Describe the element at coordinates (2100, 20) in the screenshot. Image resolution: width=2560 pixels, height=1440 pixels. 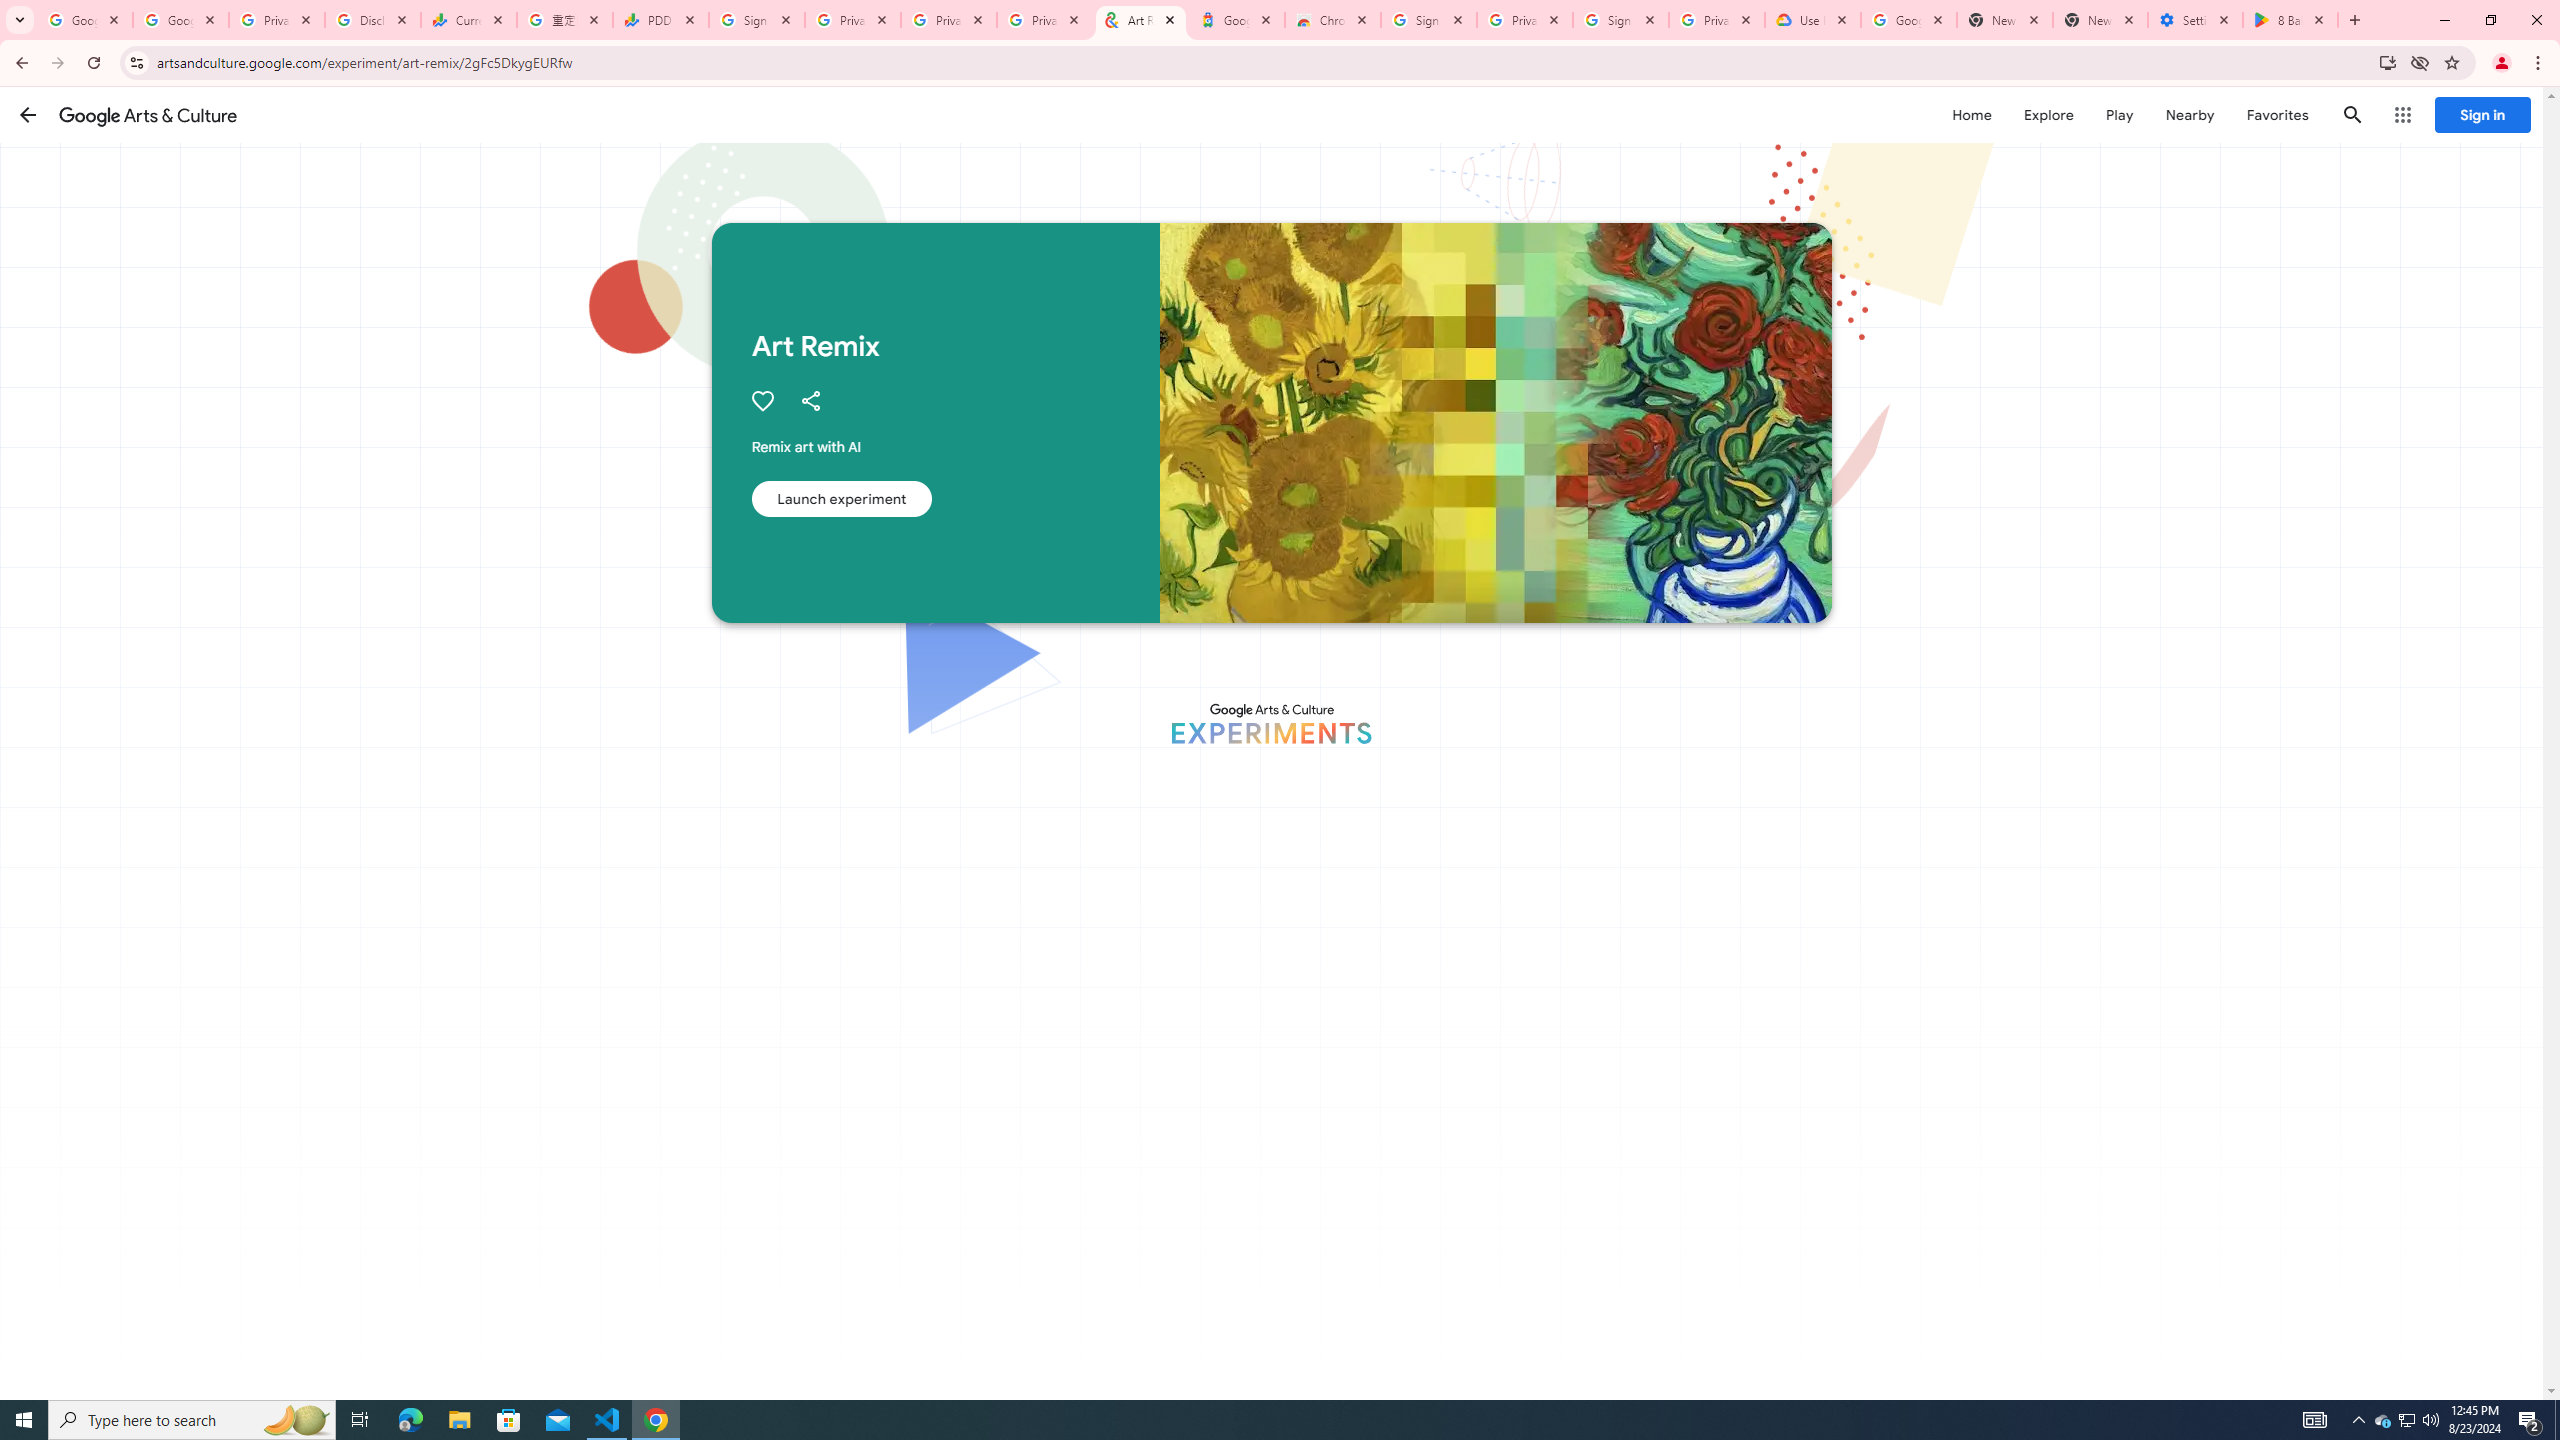
I see `New Tab` at that location.